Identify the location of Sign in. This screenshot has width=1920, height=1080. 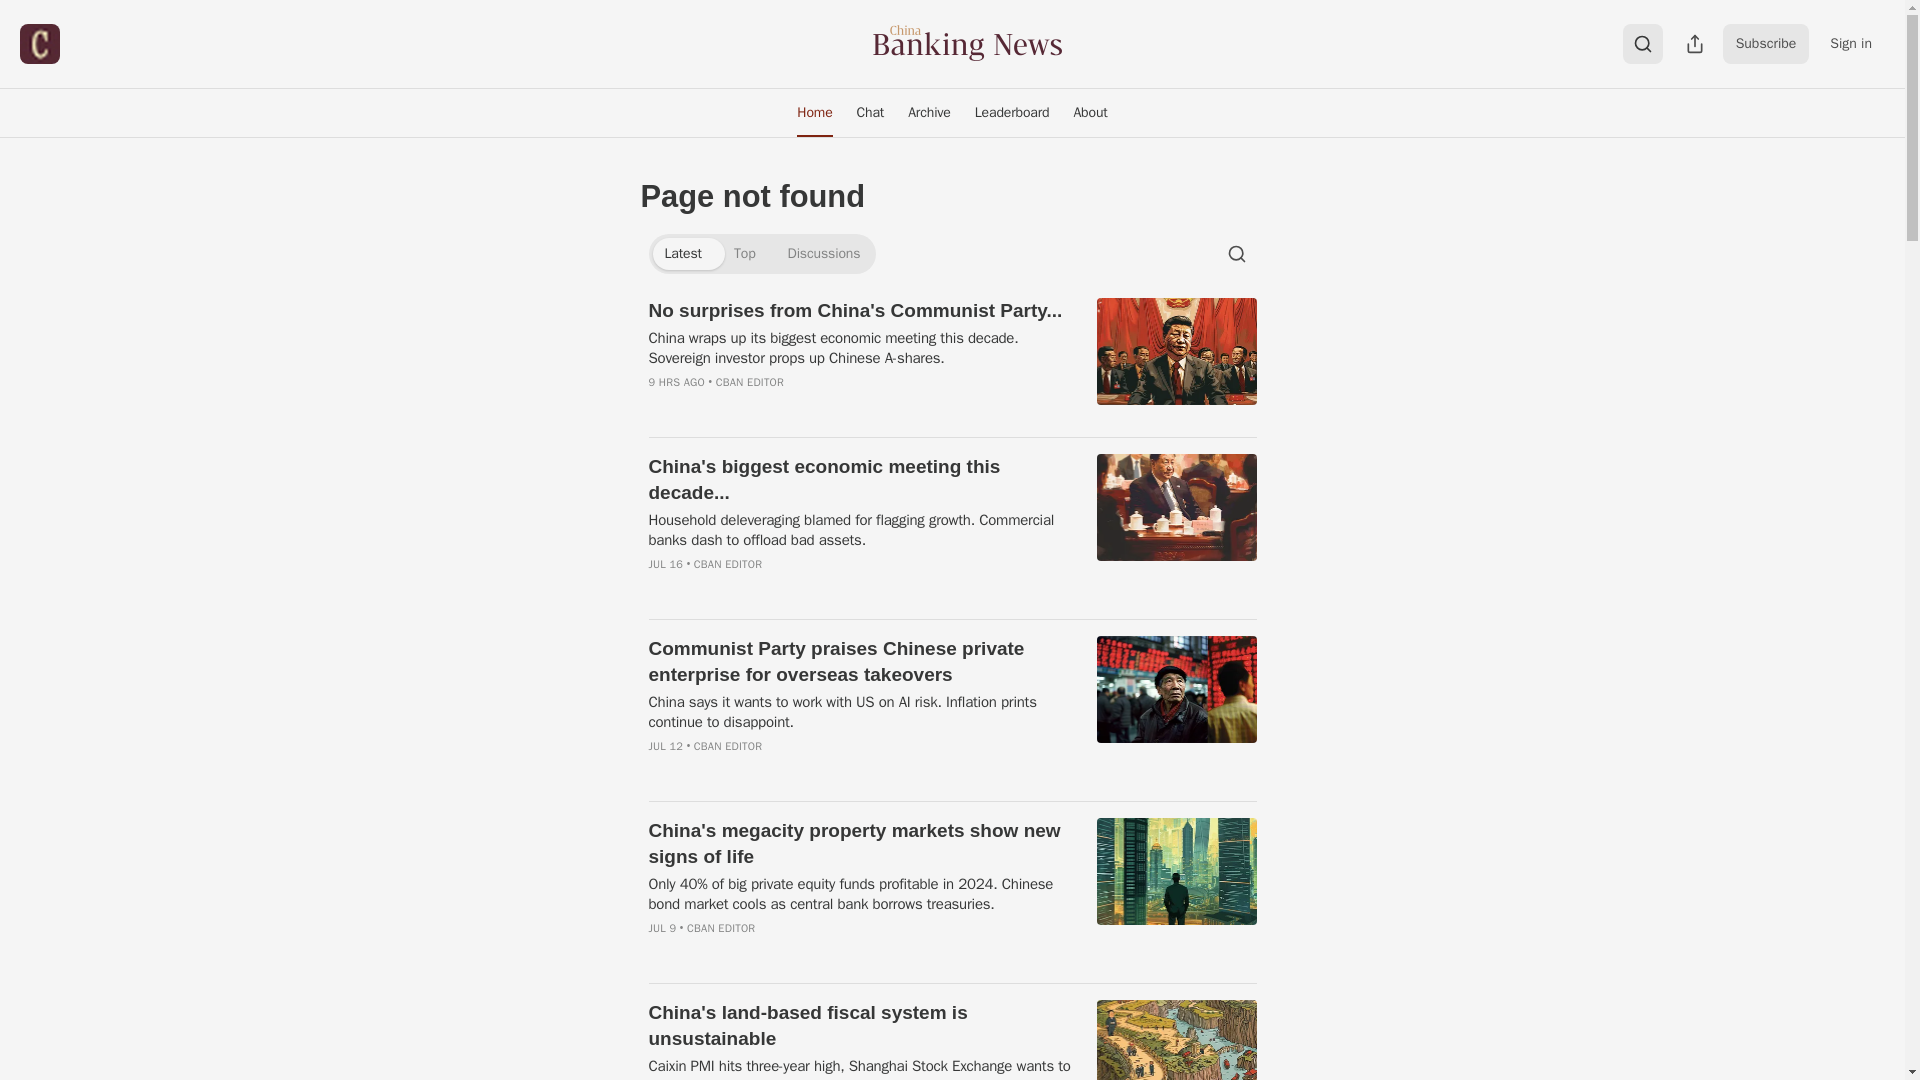
(1850, 43).